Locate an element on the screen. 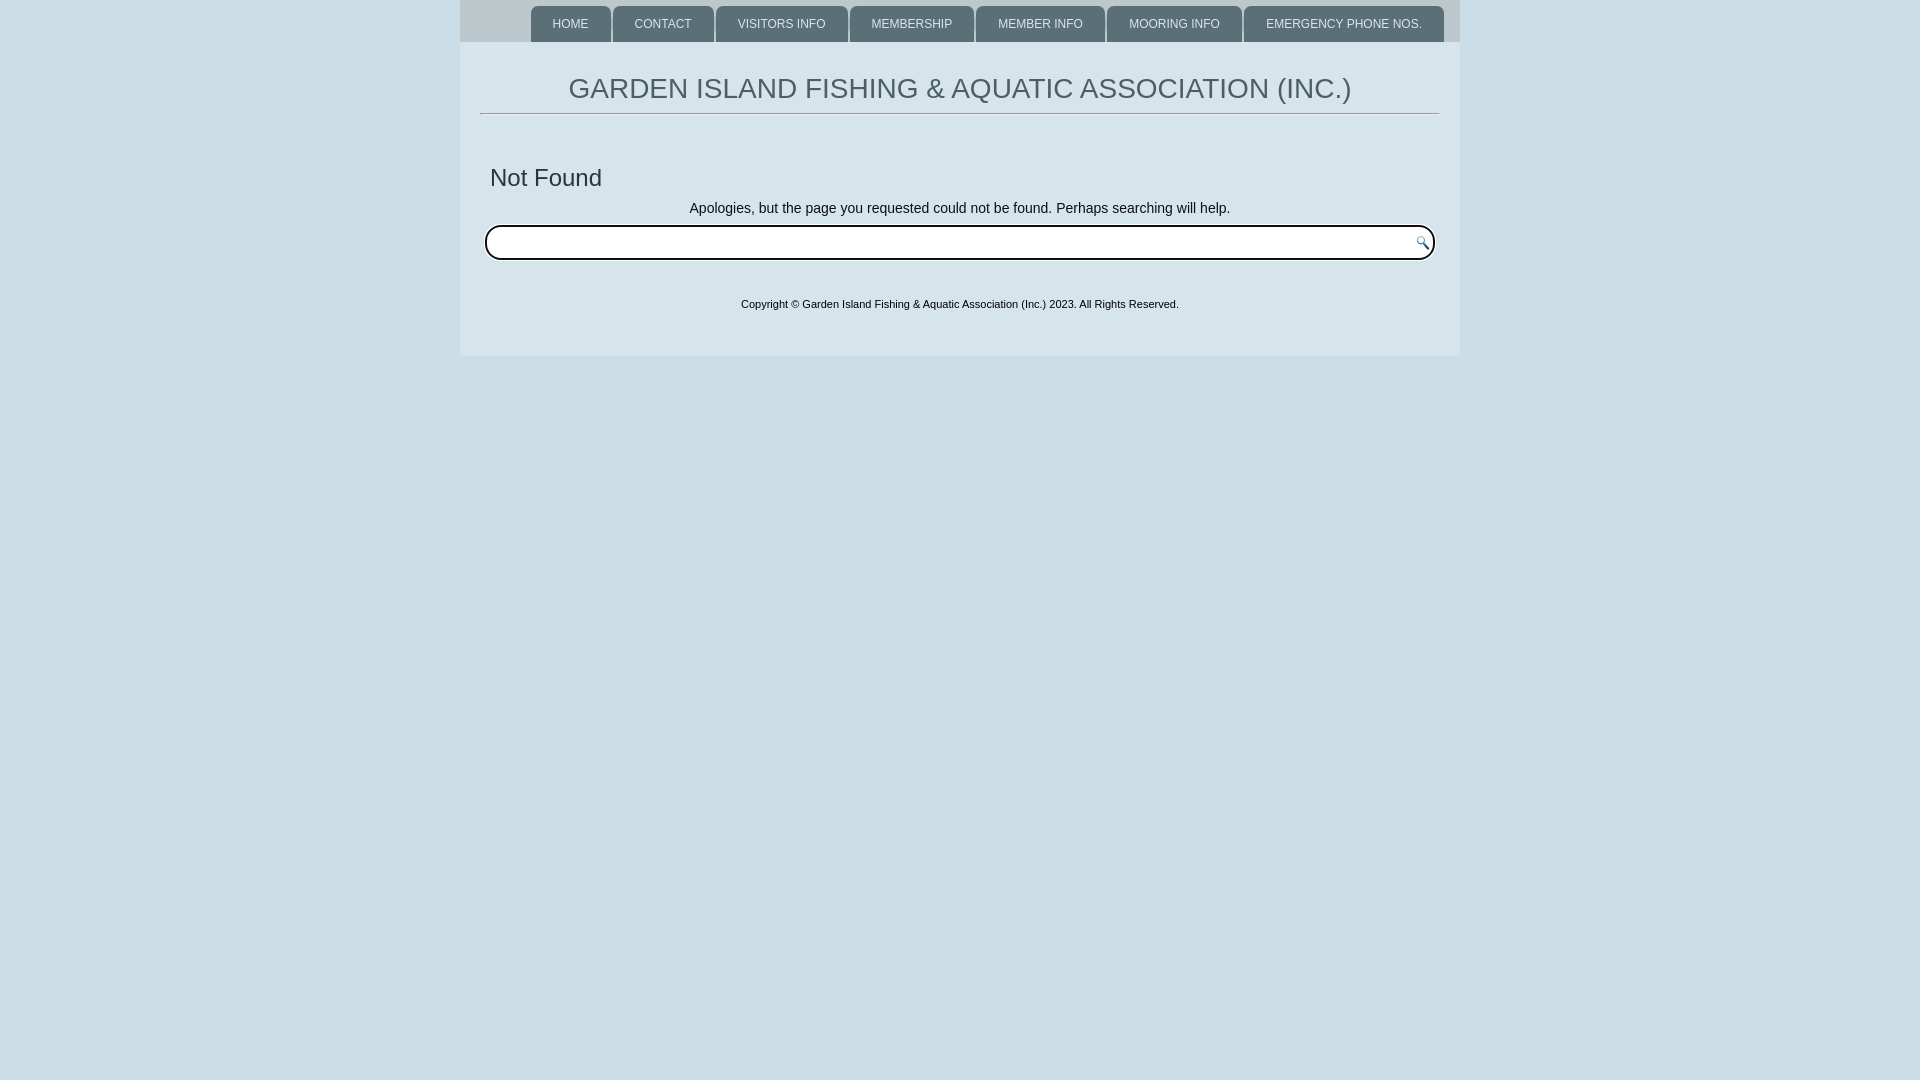 This screenshot has width=1920, height=1080. MEMBER INFO is located at coordinates (1040, 24).